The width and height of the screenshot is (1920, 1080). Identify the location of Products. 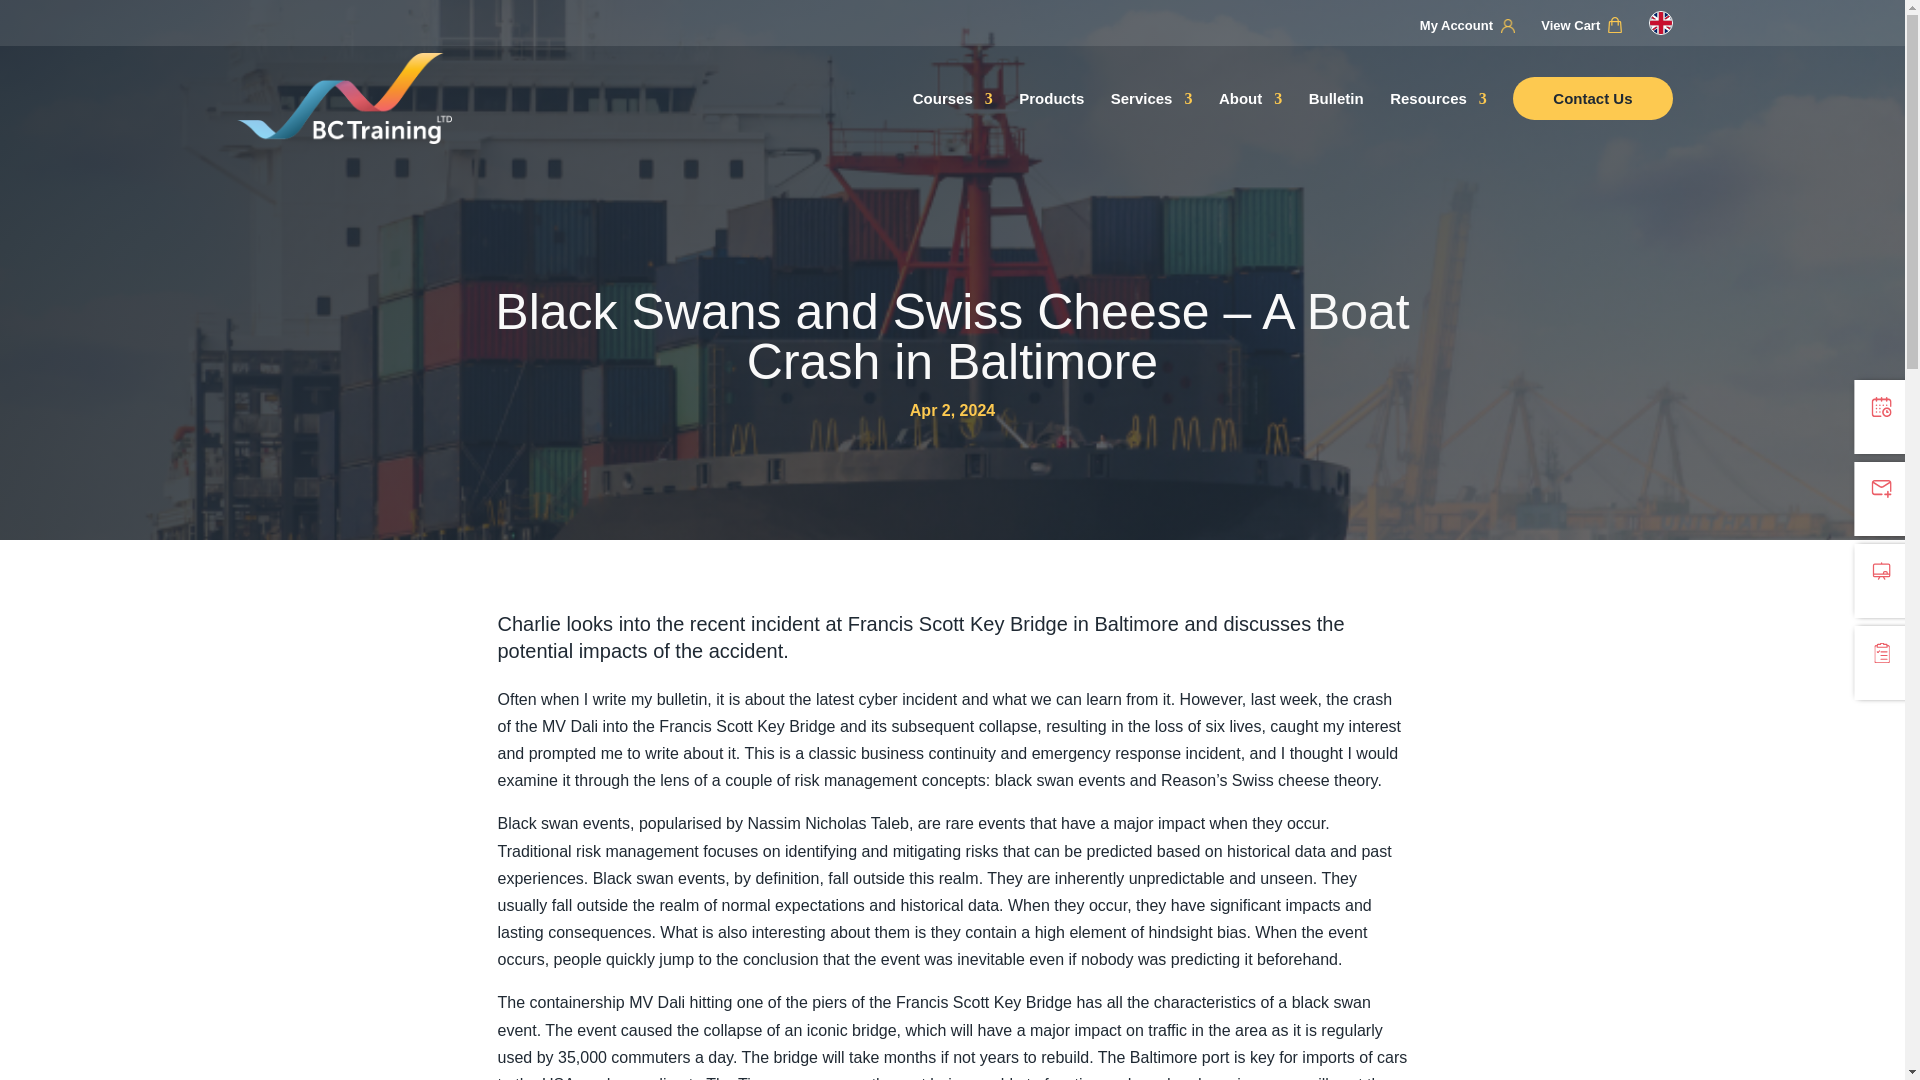
(1052, 122).